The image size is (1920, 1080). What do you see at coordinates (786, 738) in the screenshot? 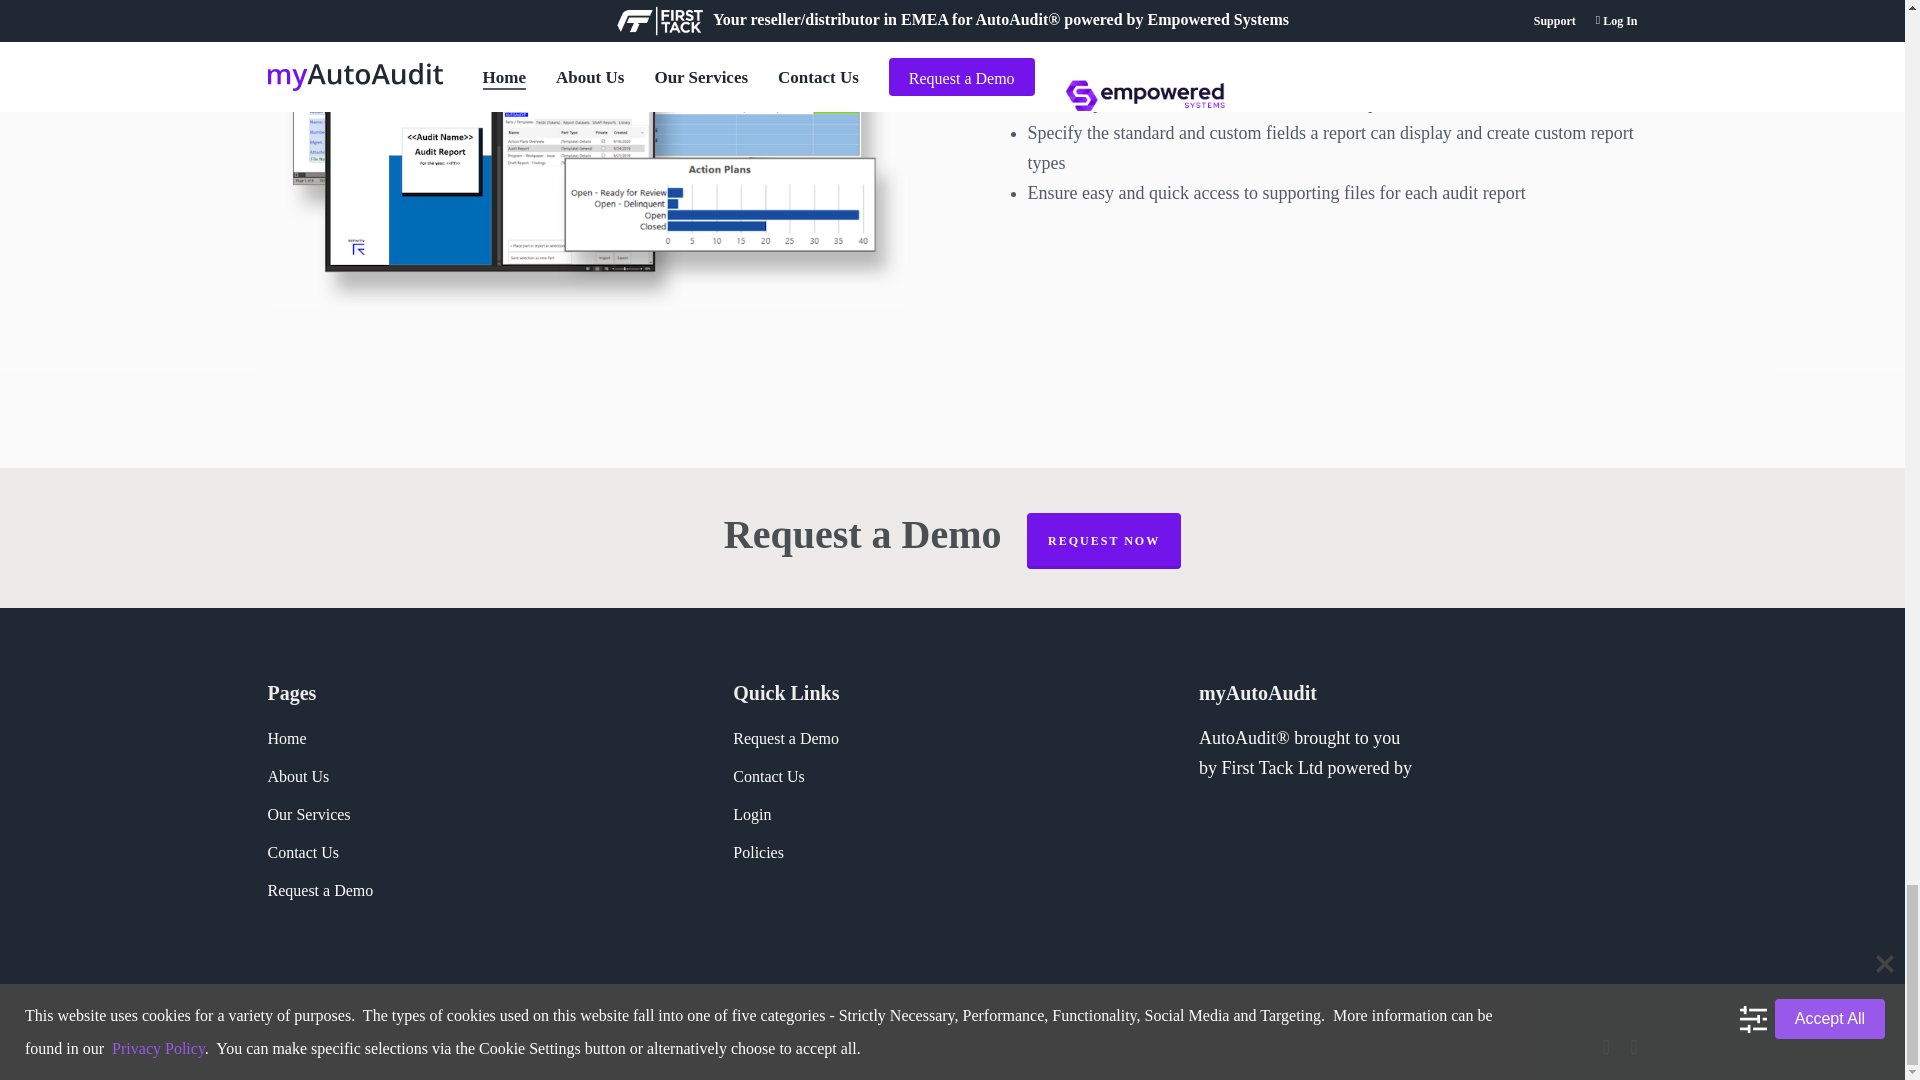
I see `Request a Demo` at bounding box center [786, 738].